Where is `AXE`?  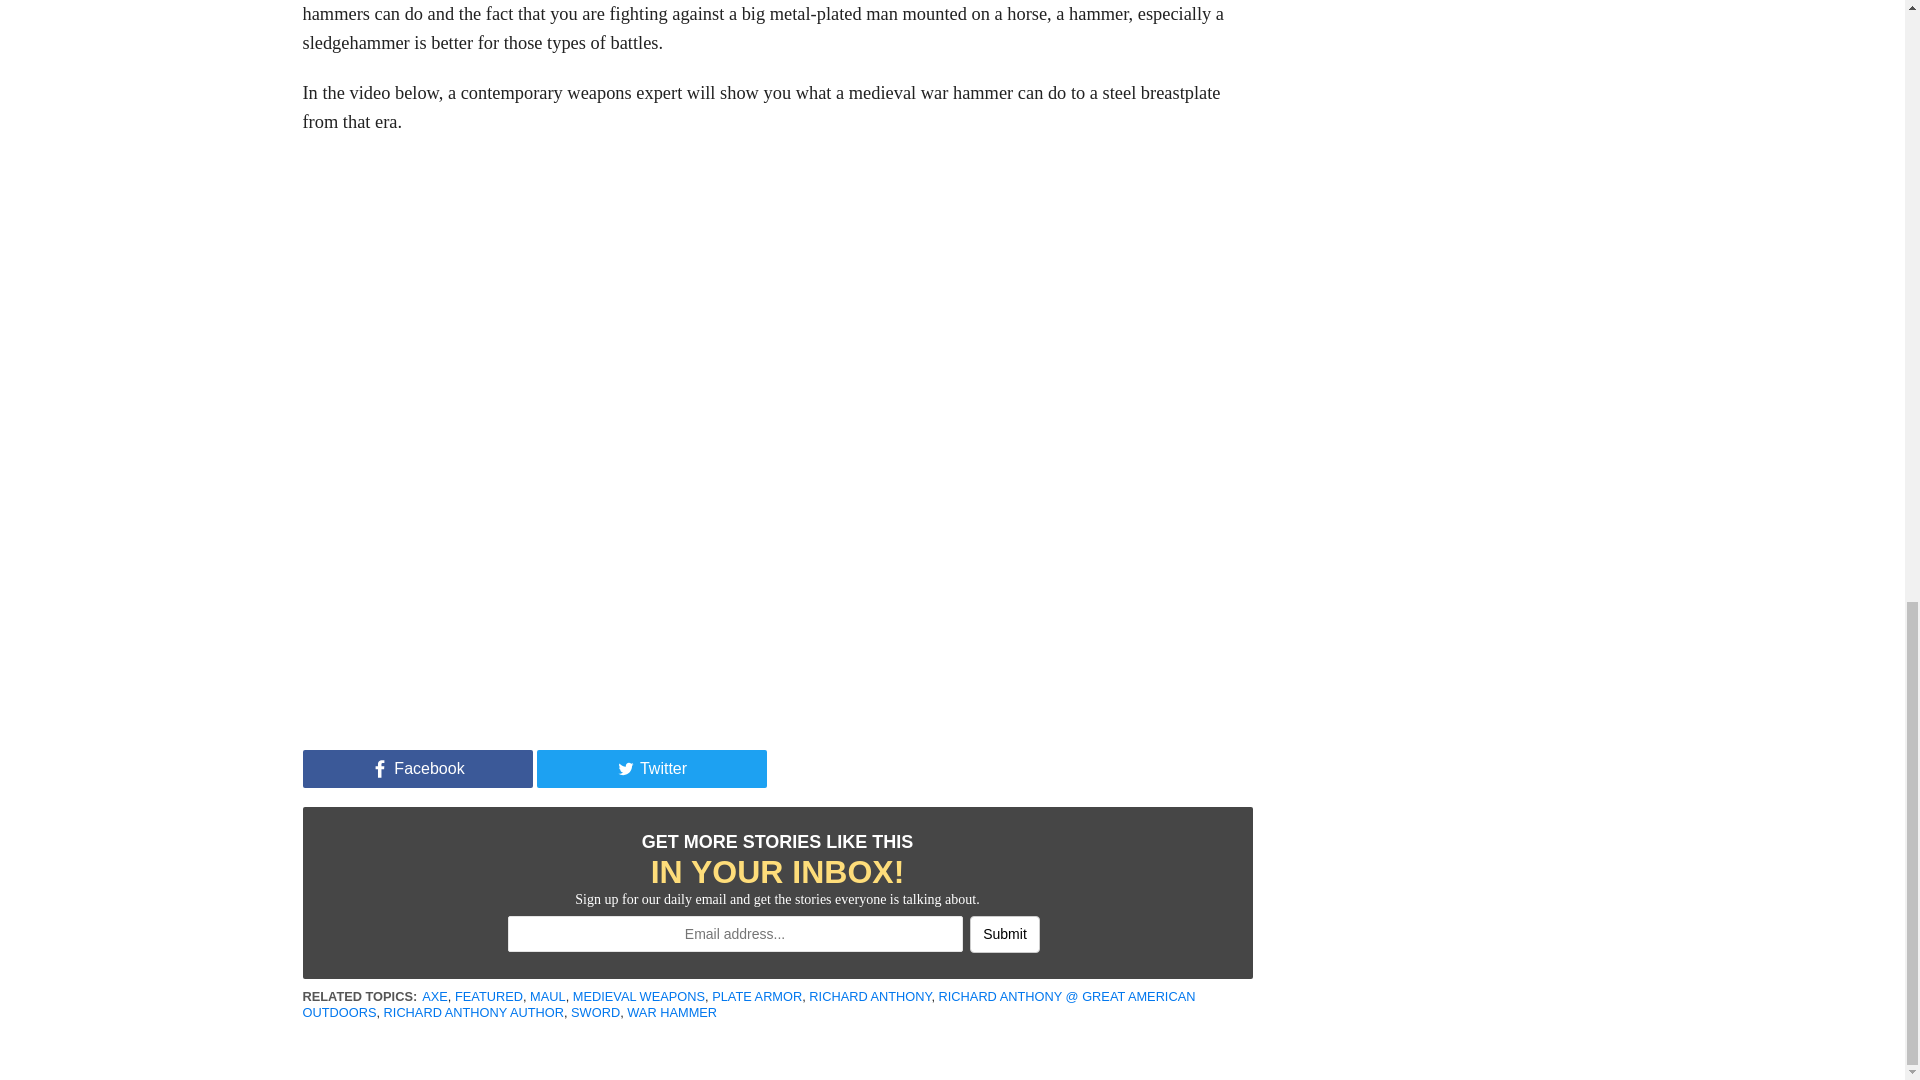 AXE is located at coordinates (434, 996).